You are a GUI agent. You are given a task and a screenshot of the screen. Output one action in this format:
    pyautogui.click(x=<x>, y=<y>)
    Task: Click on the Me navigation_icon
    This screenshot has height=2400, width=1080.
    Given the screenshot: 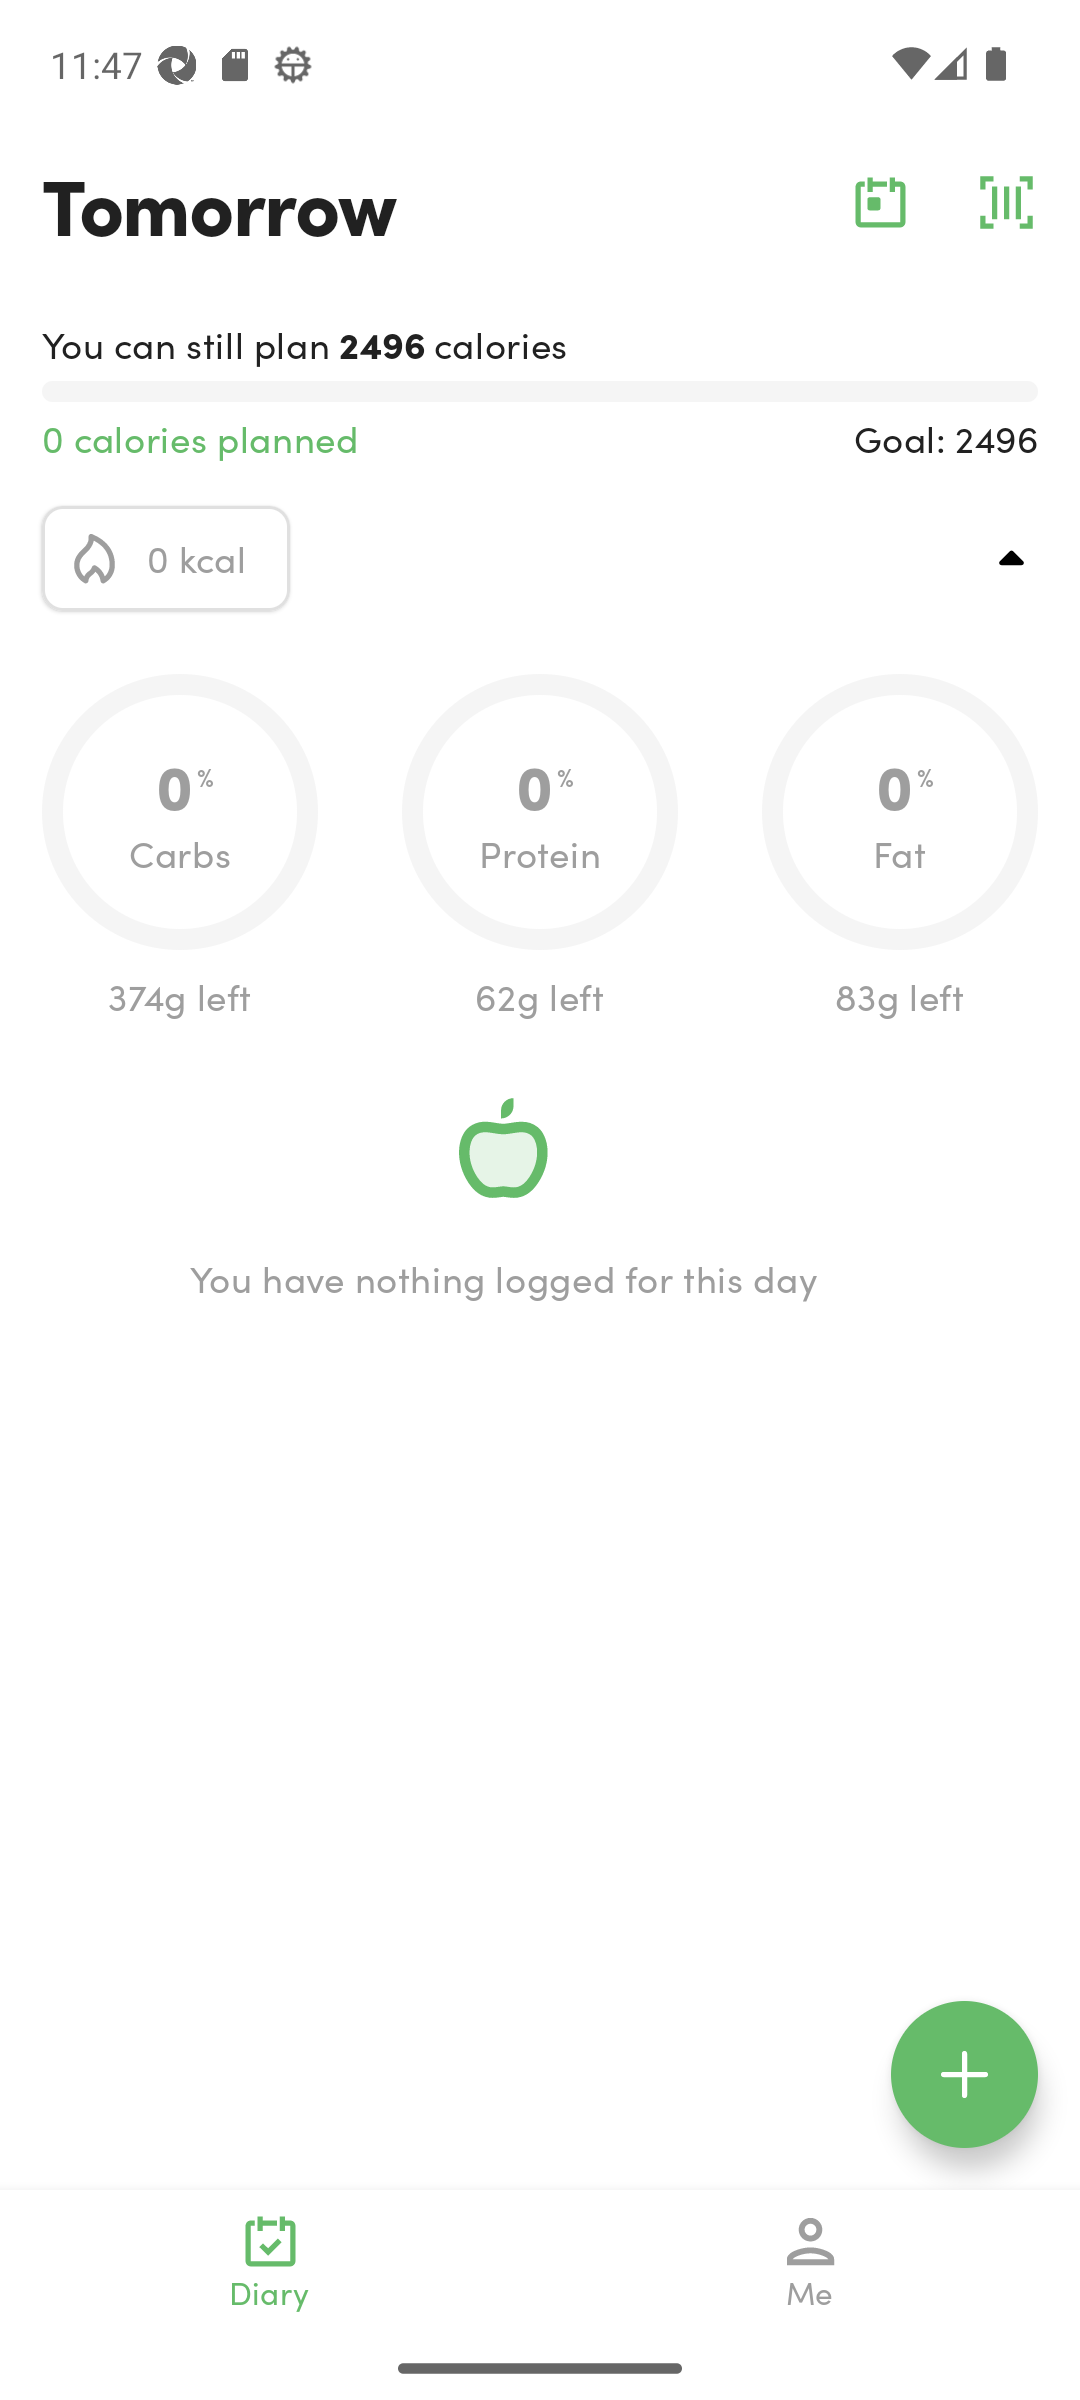 What is the action you would take?
    pyautogui.click(x=810, y=2262)
    